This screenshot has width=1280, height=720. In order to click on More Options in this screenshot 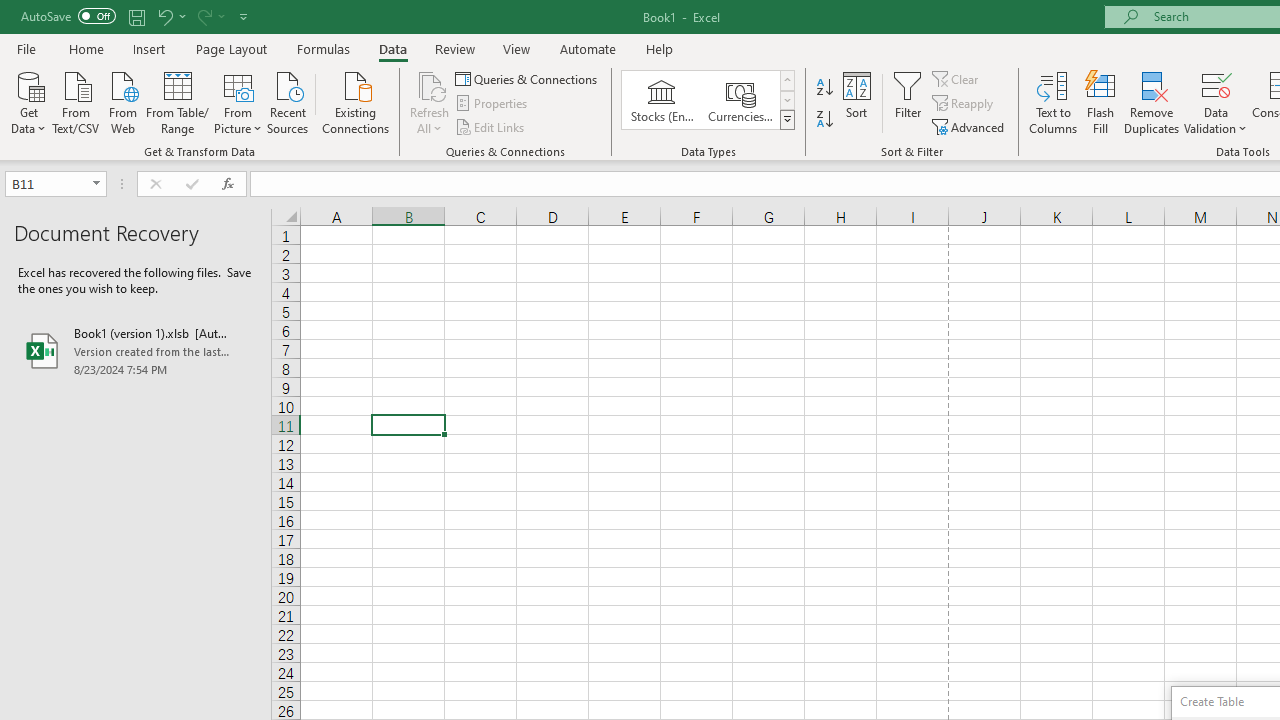, I will do `click(1216, 121)`.